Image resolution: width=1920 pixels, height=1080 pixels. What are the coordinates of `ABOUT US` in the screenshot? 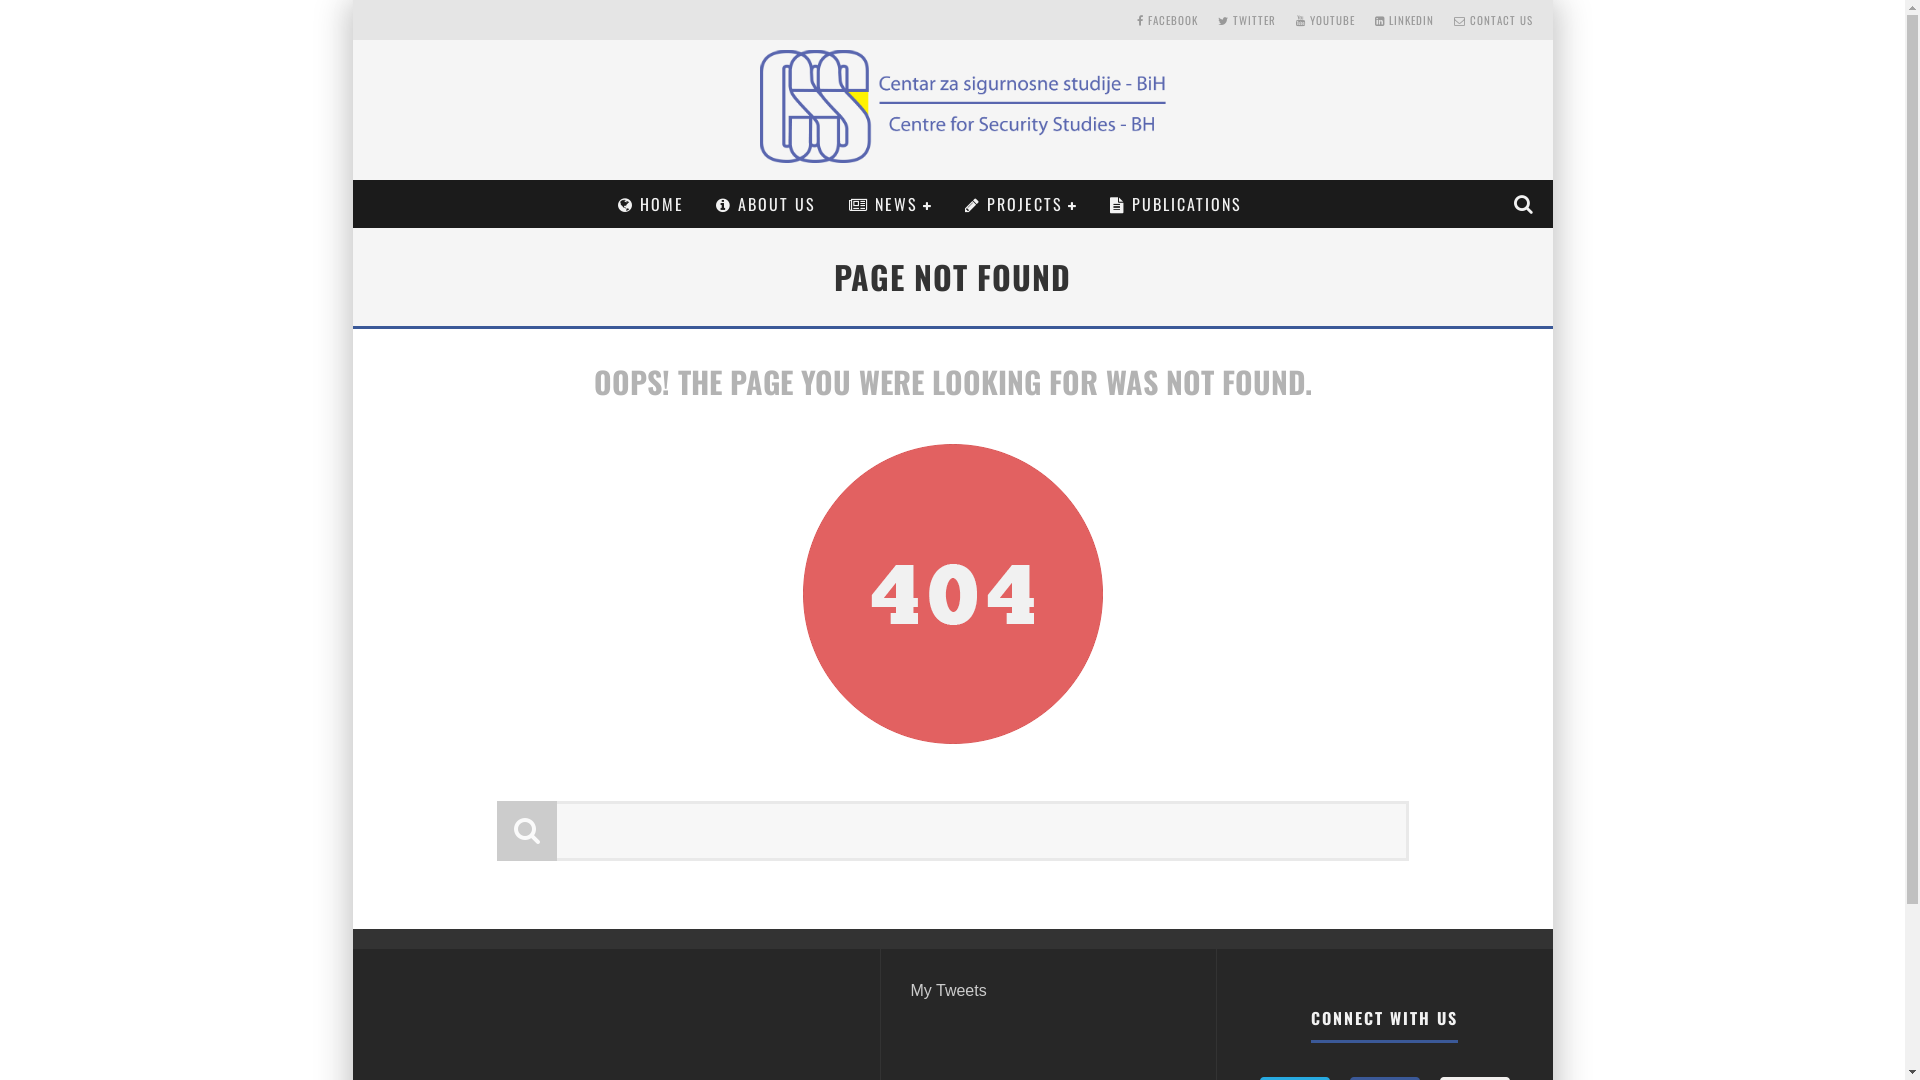 It's located at (766, 204).